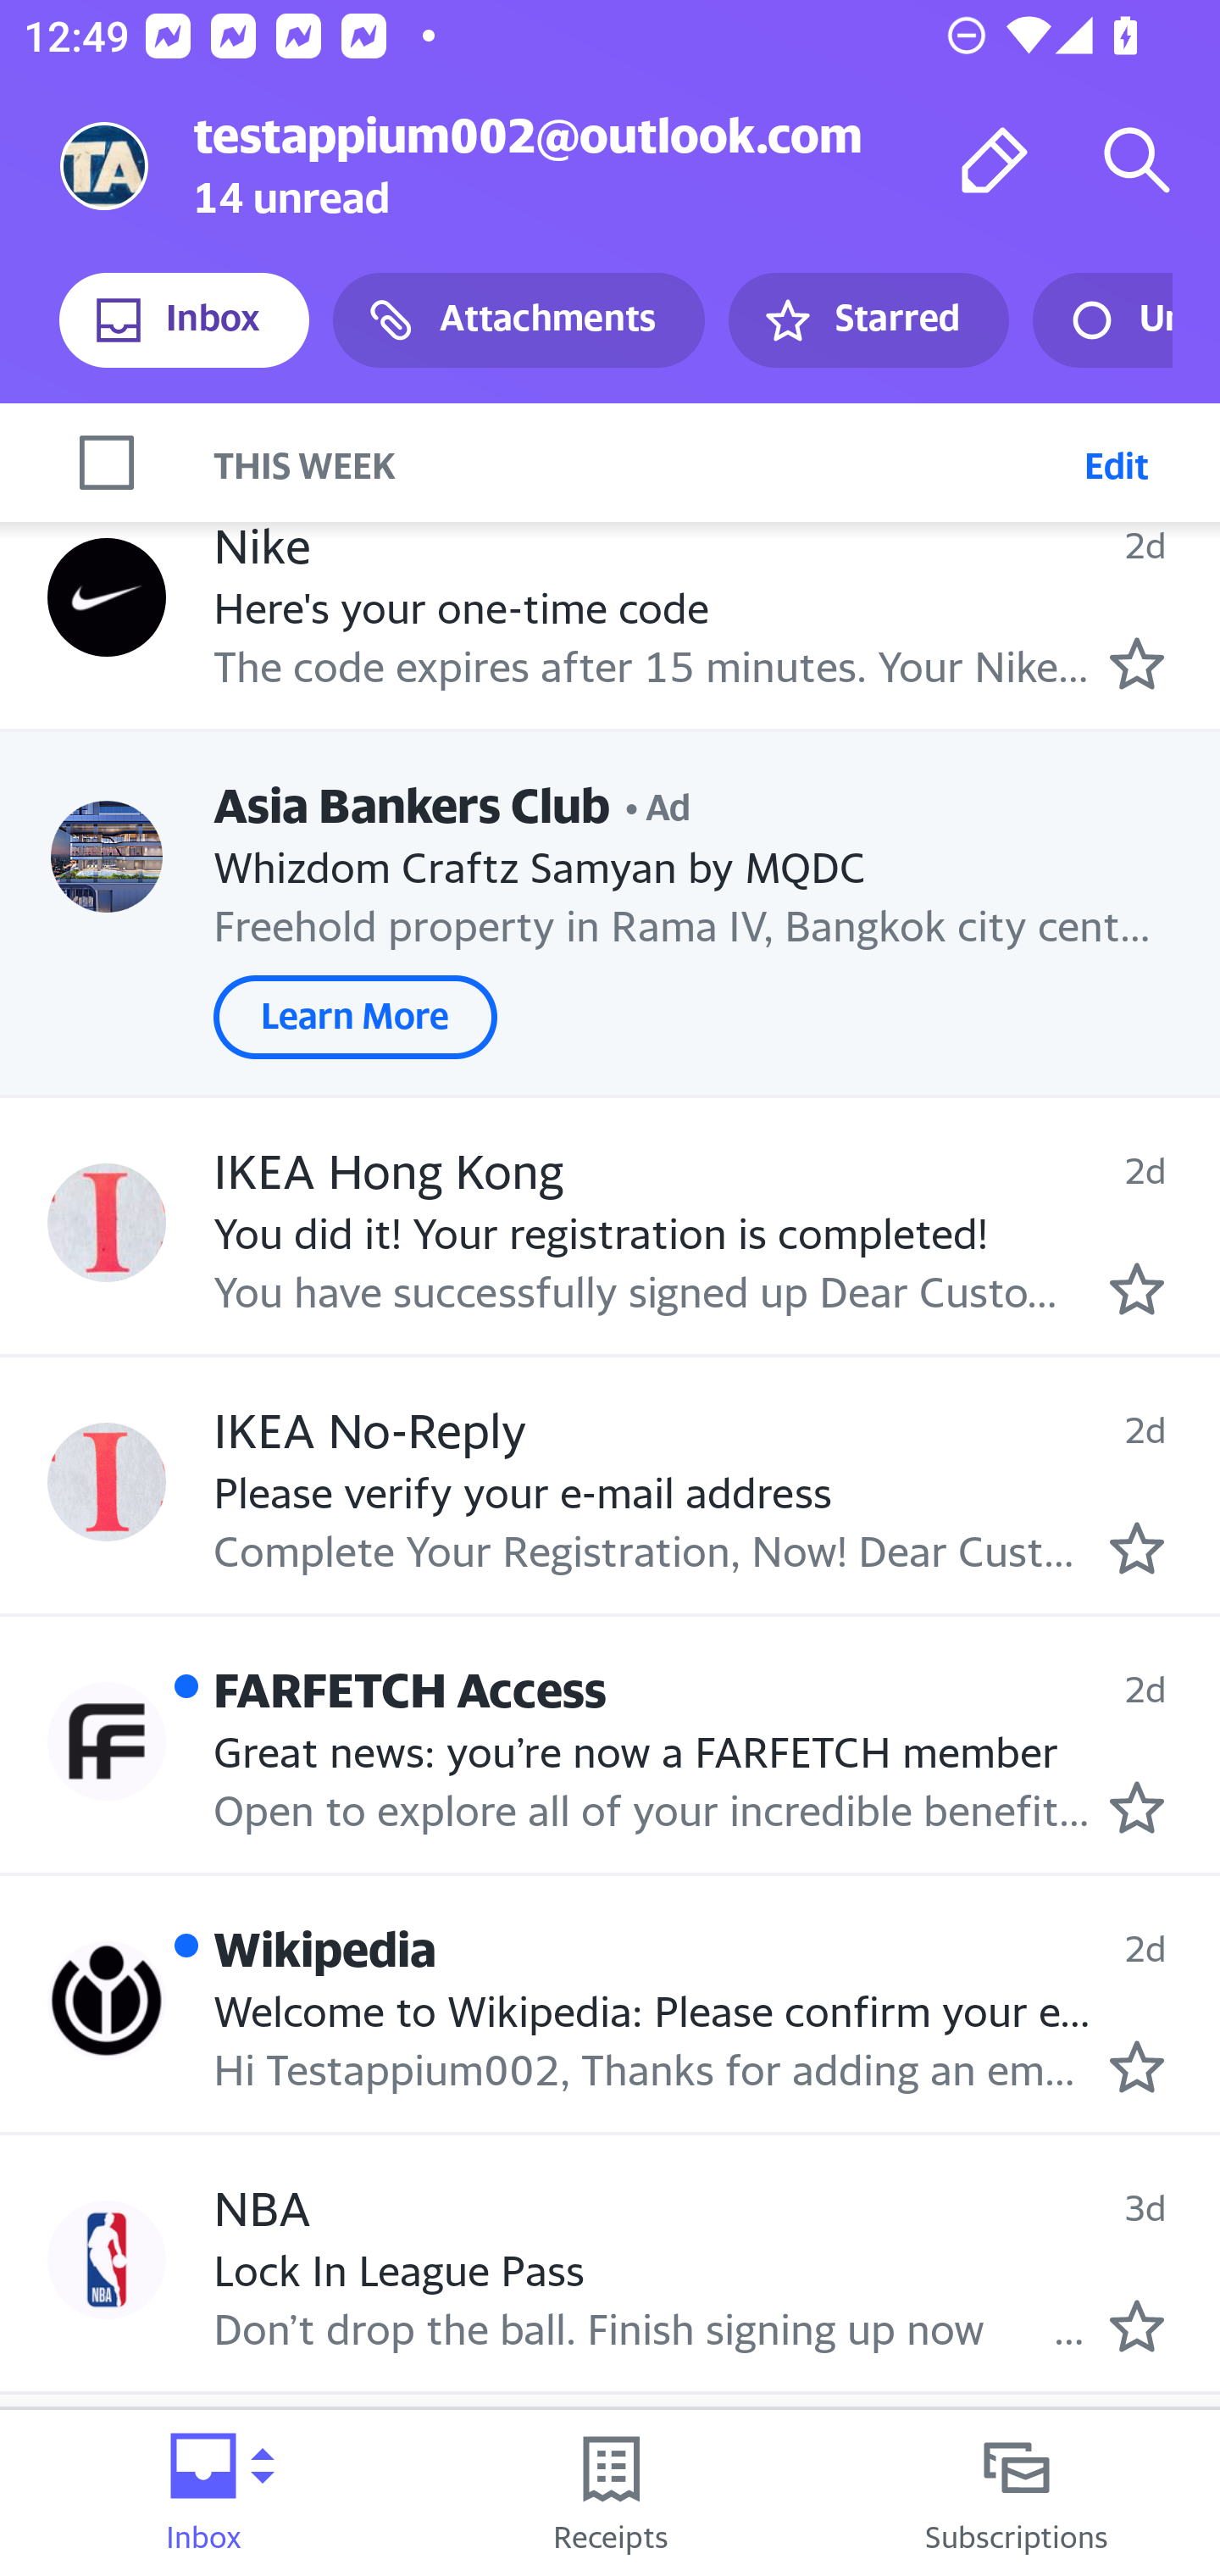  I want to click on Profile
IKEA No-Reply, so click(107, 1481).